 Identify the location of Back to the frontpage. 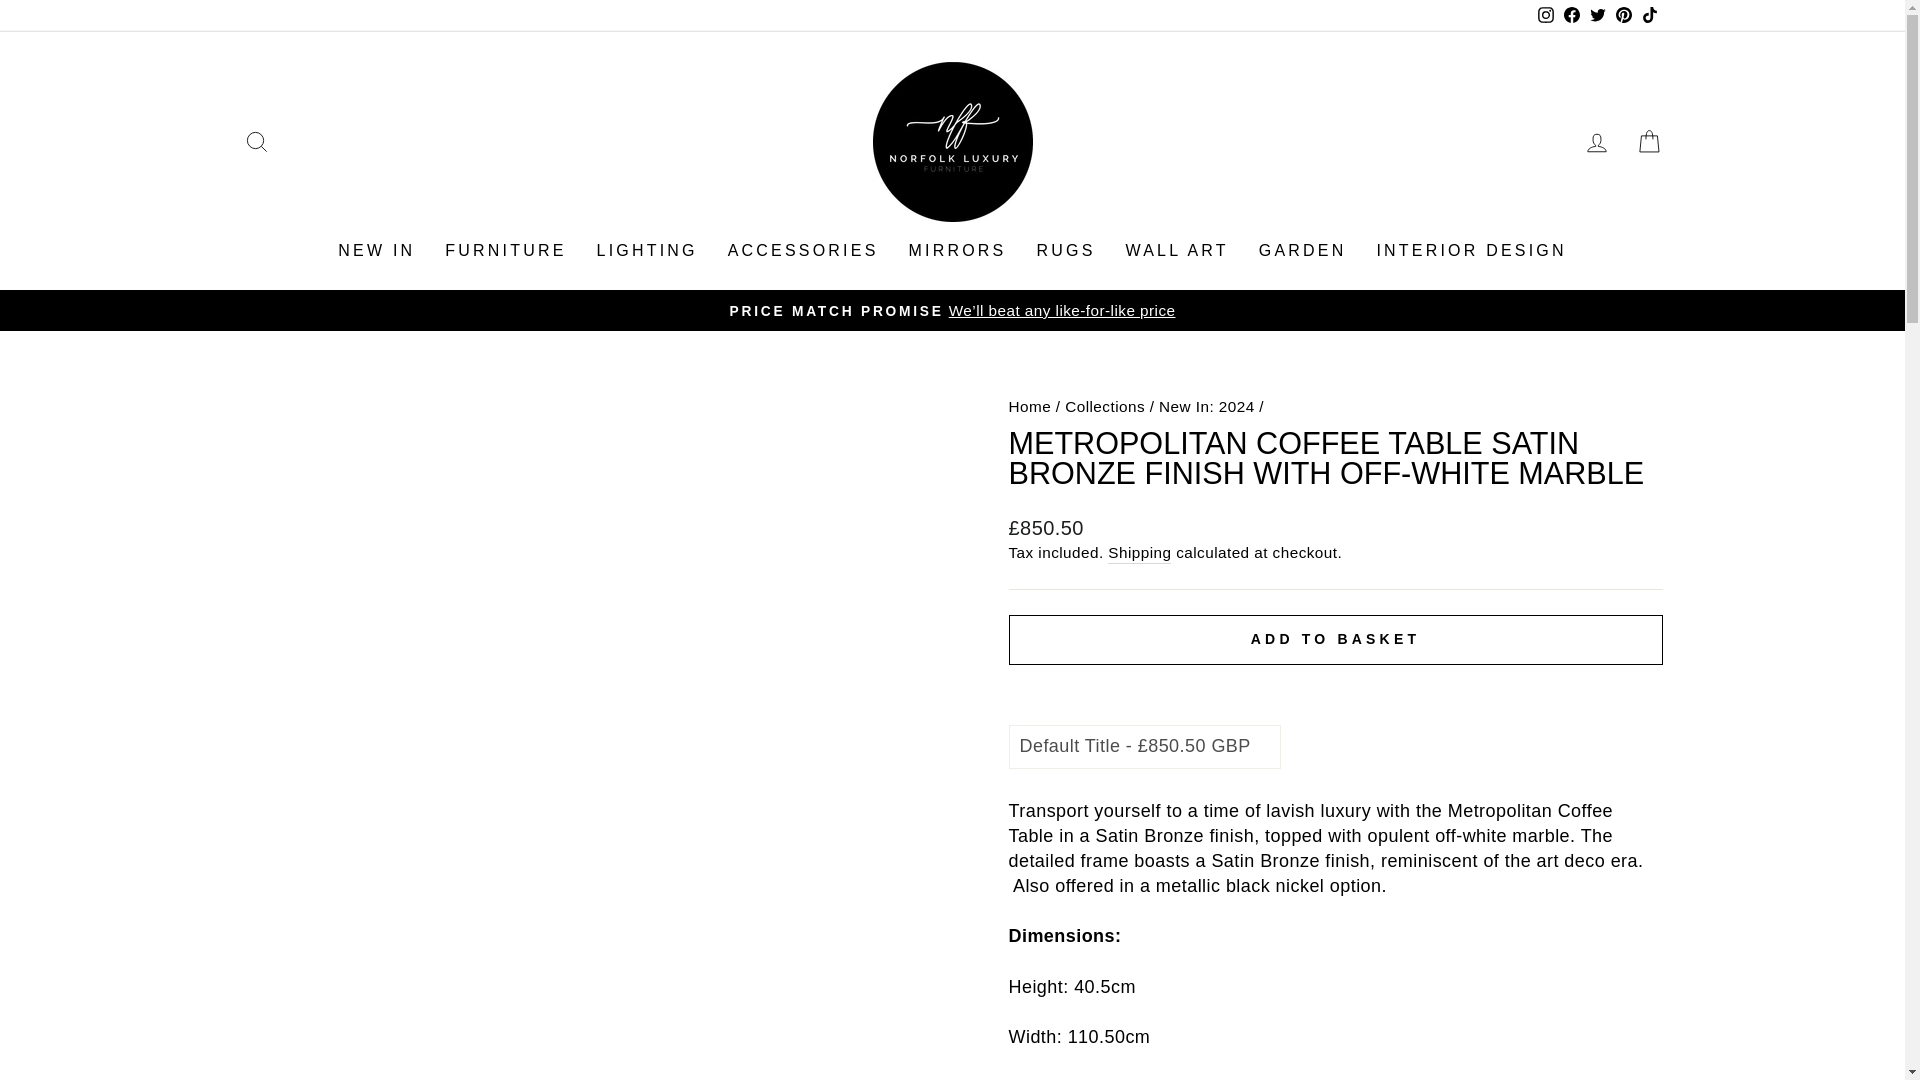
(1029, 406).